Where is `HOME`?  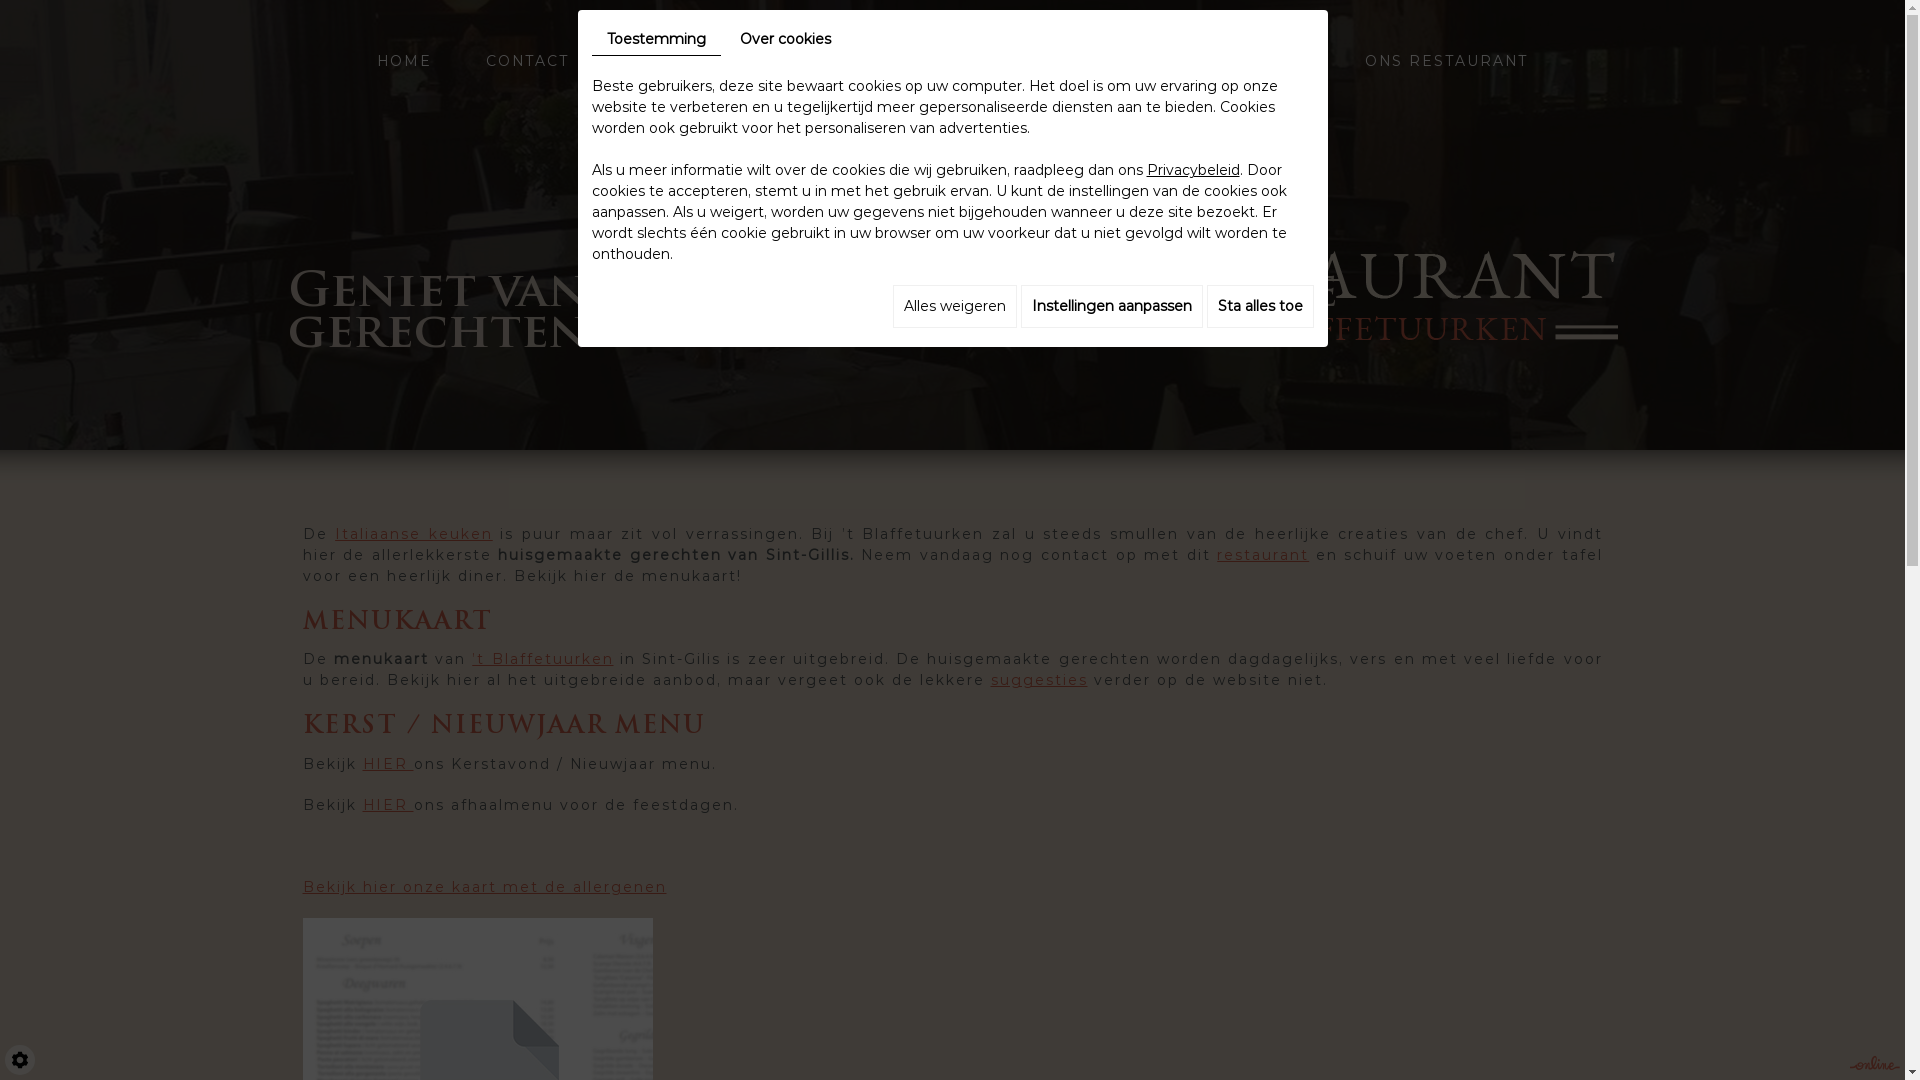 HOME is located at coordinates (404, 62).